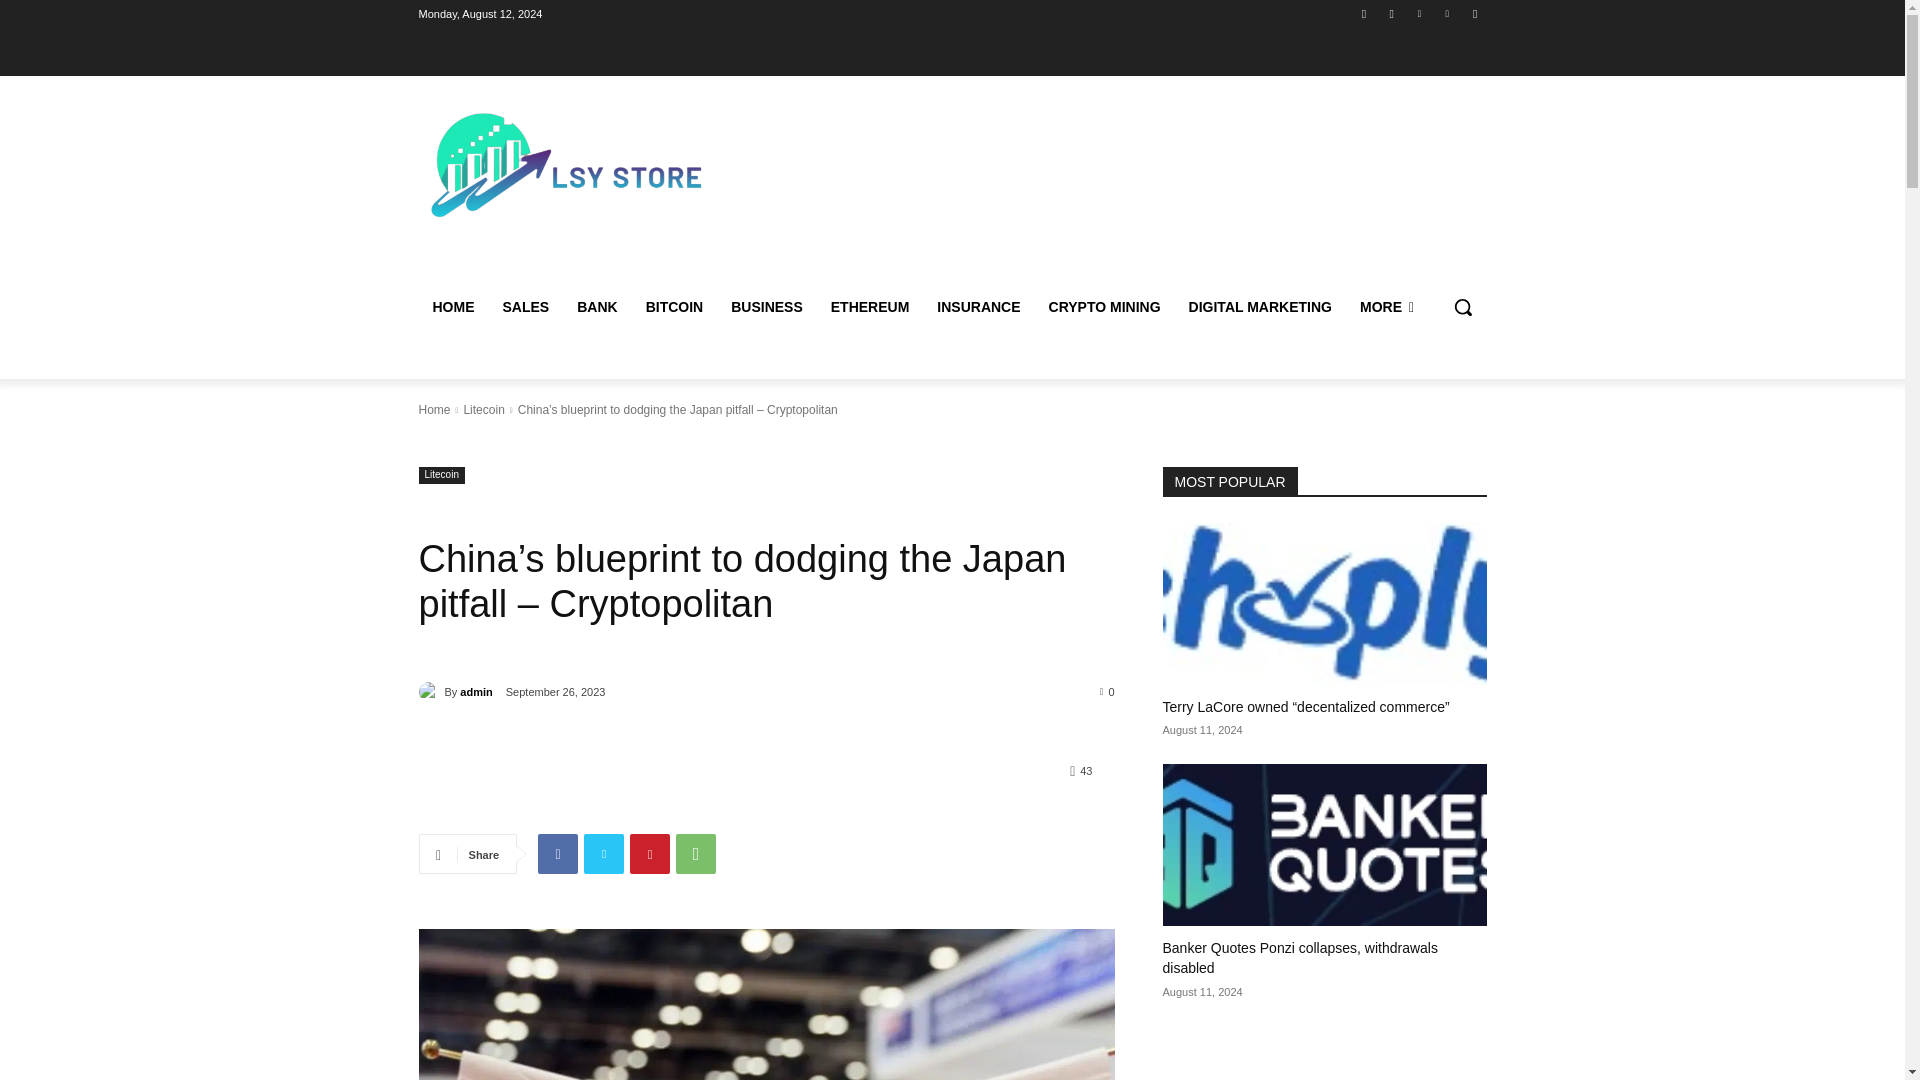 Image resolution: width=1920 pixels, height=1080 pixels. I want to click on Vimeo, so click(1448, 13).